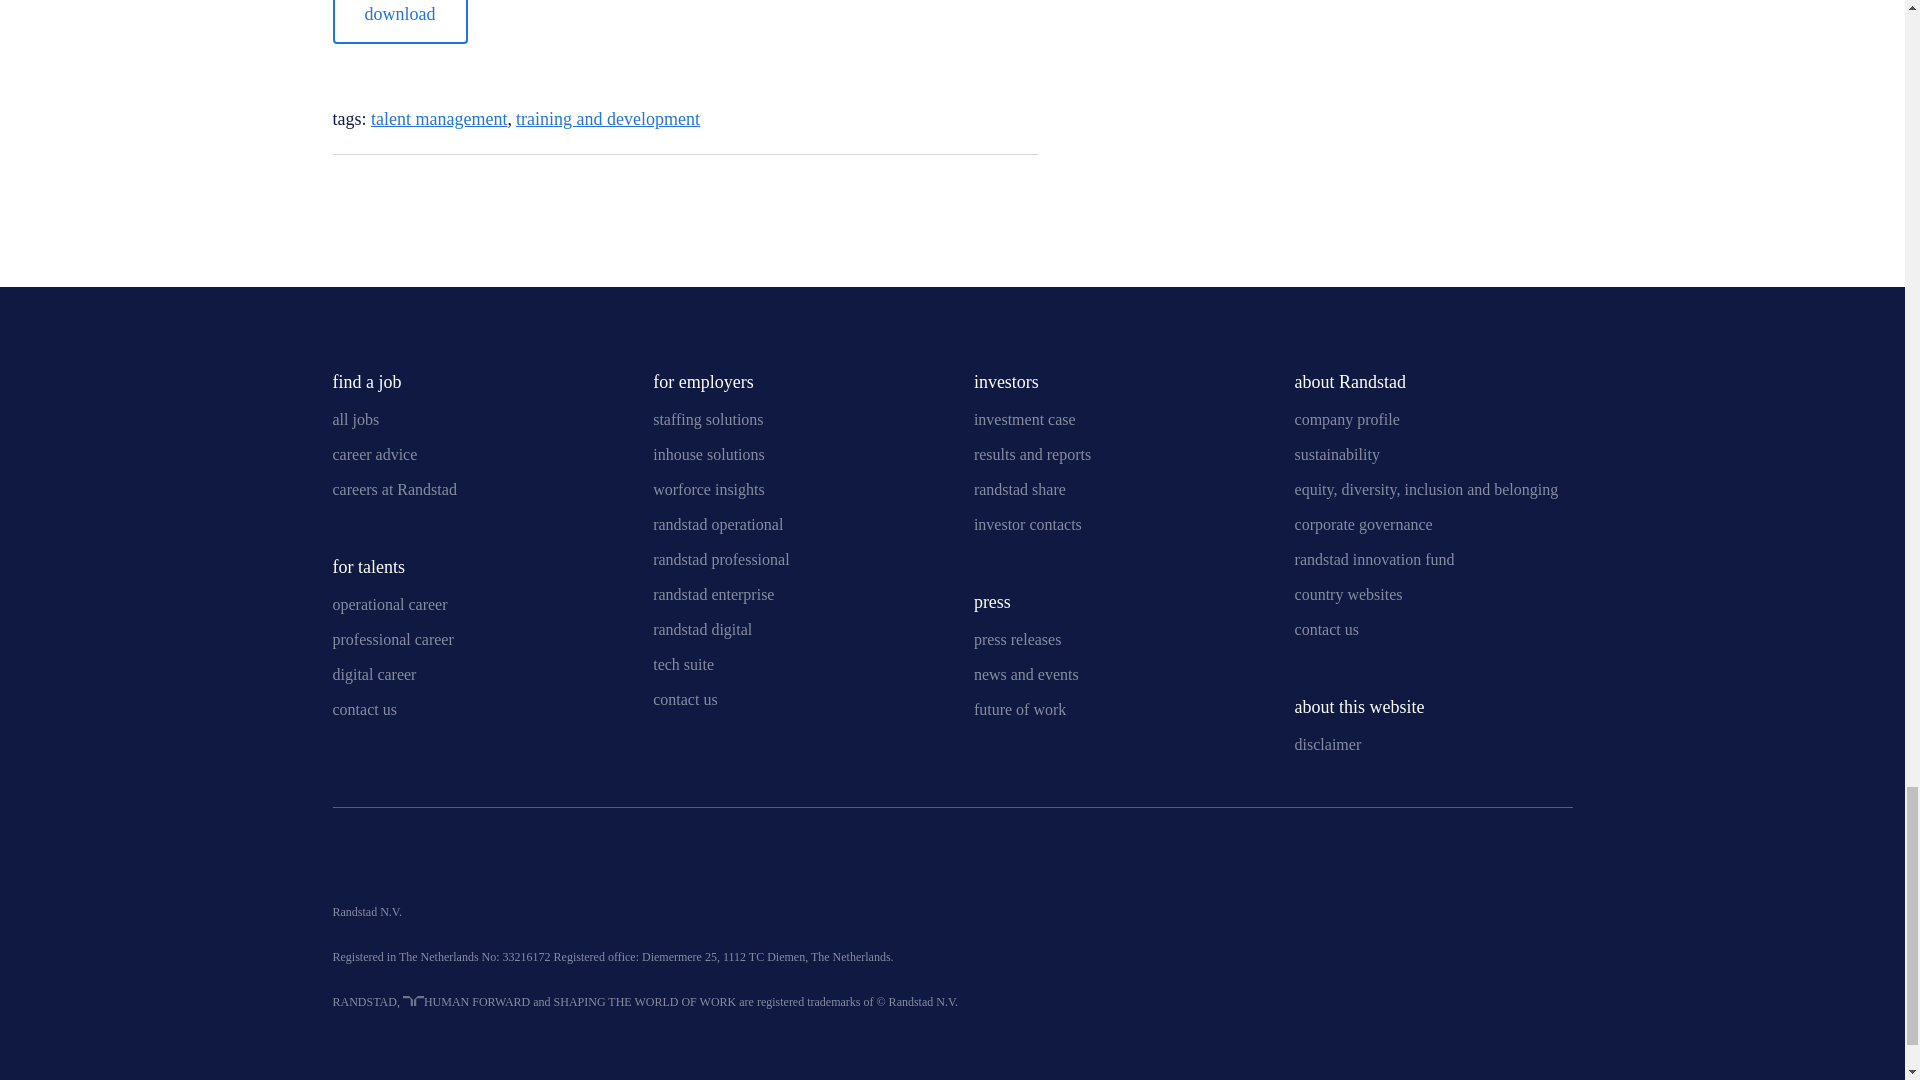  What do you see at coordinates (918, 190) in the screenshot?
I see `share this article on linkedin` at bounding box center [918, 190].